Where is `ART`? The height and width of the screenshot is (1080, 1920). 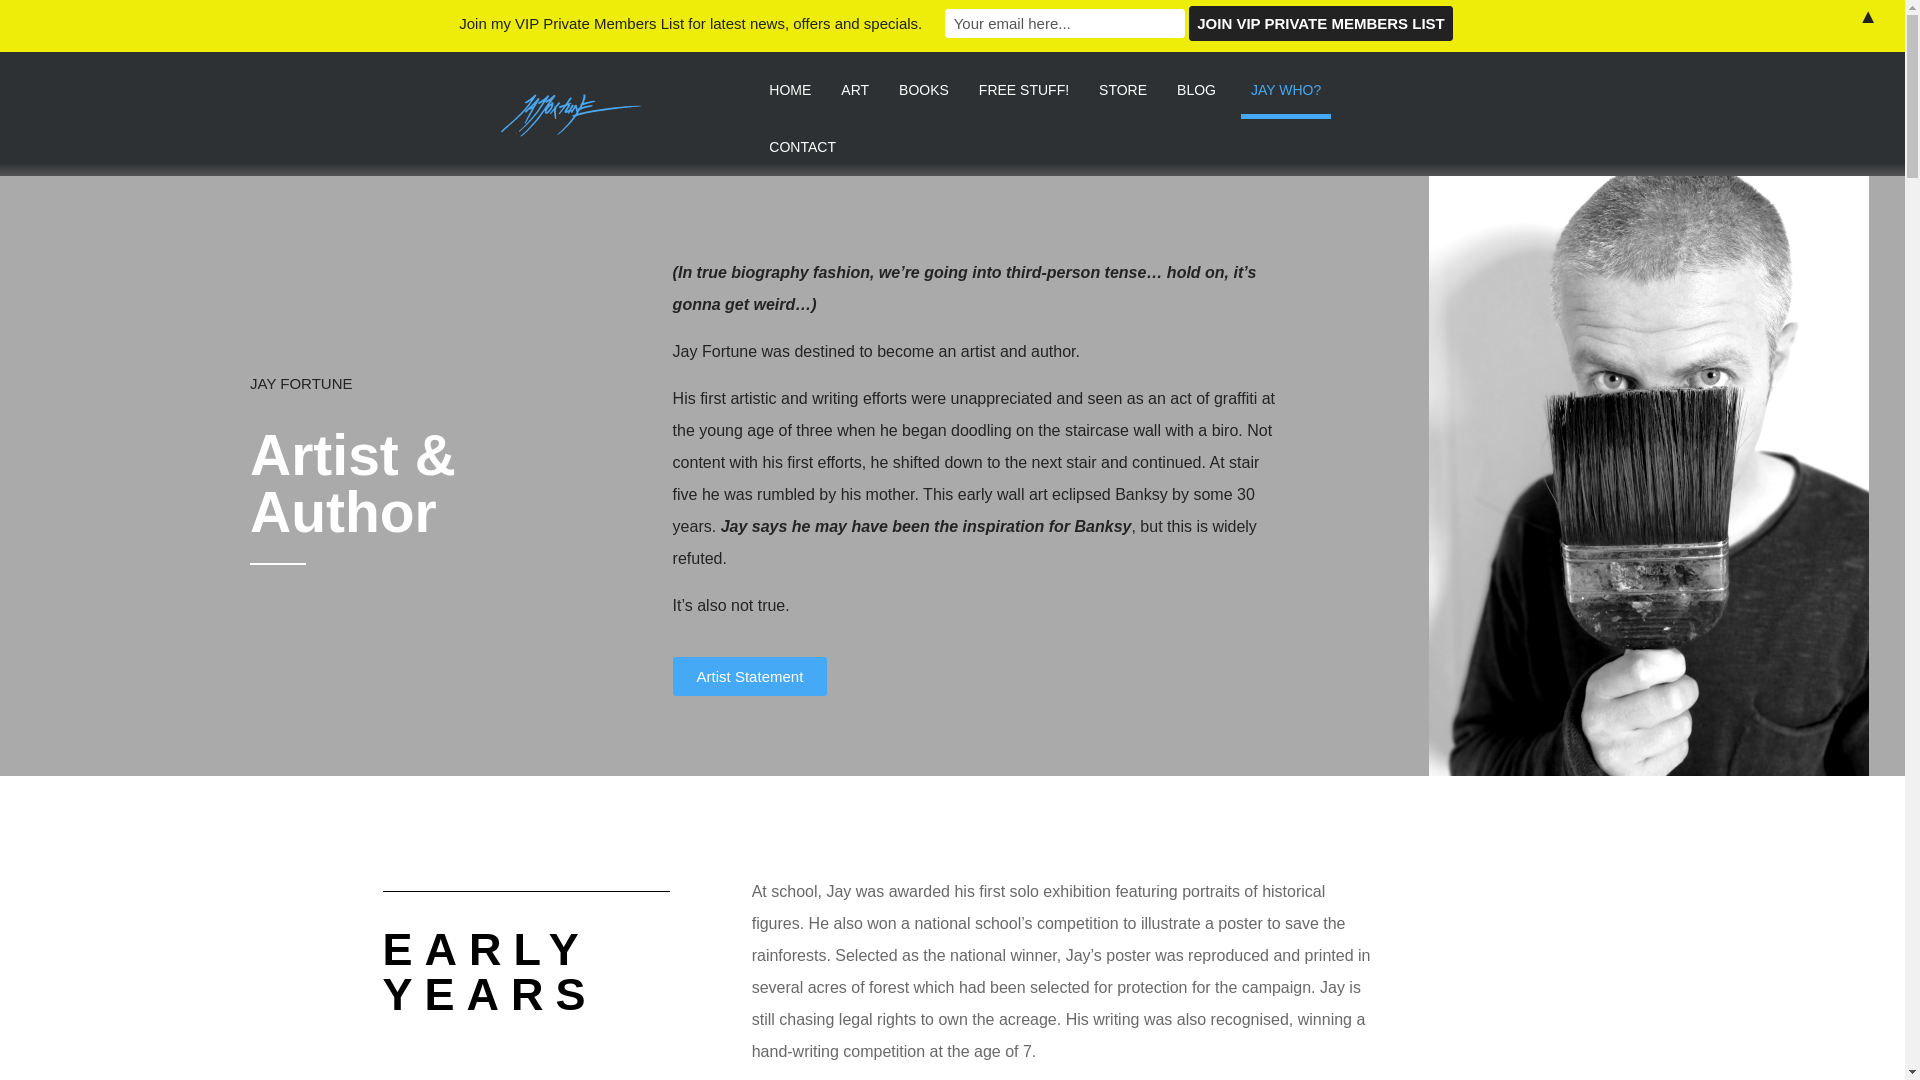 ART is located at coordinates (855, 90).